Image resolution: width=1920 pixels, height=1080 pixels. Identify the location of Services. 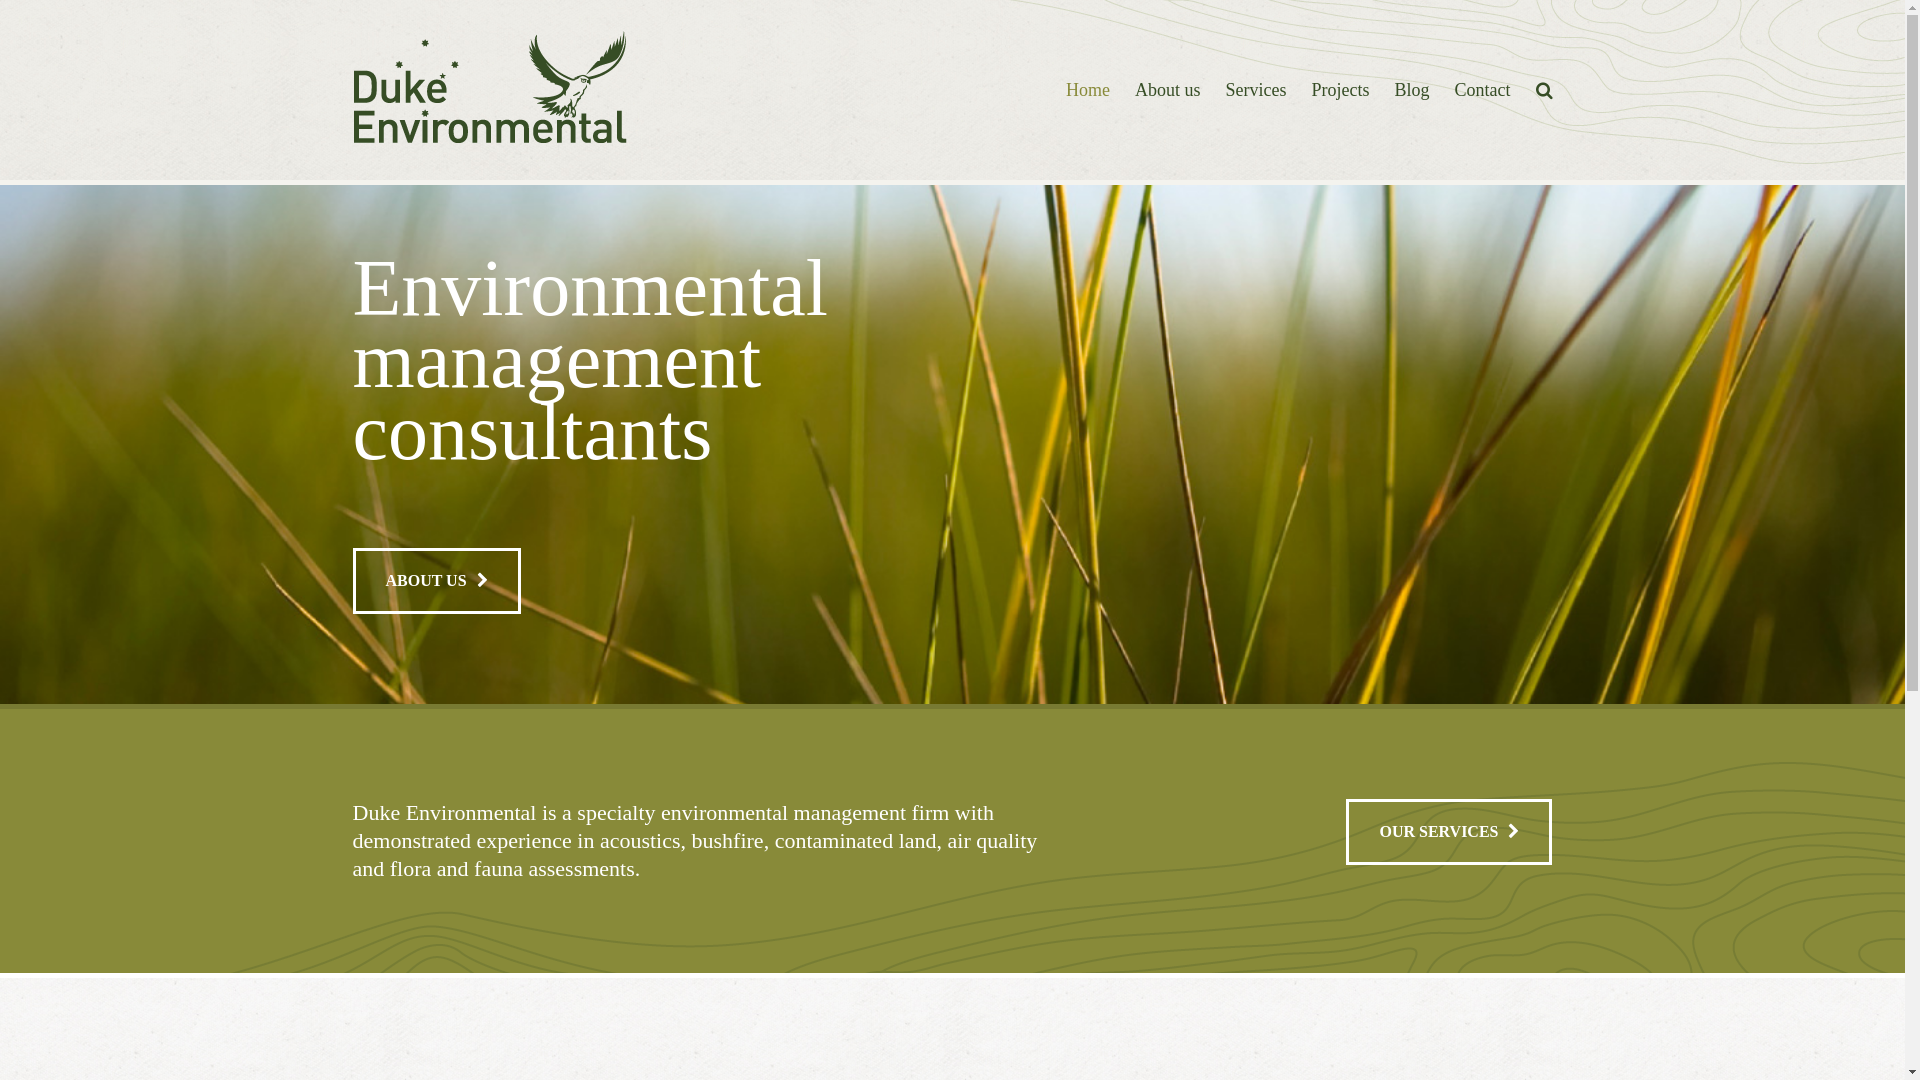
(1256, 90).